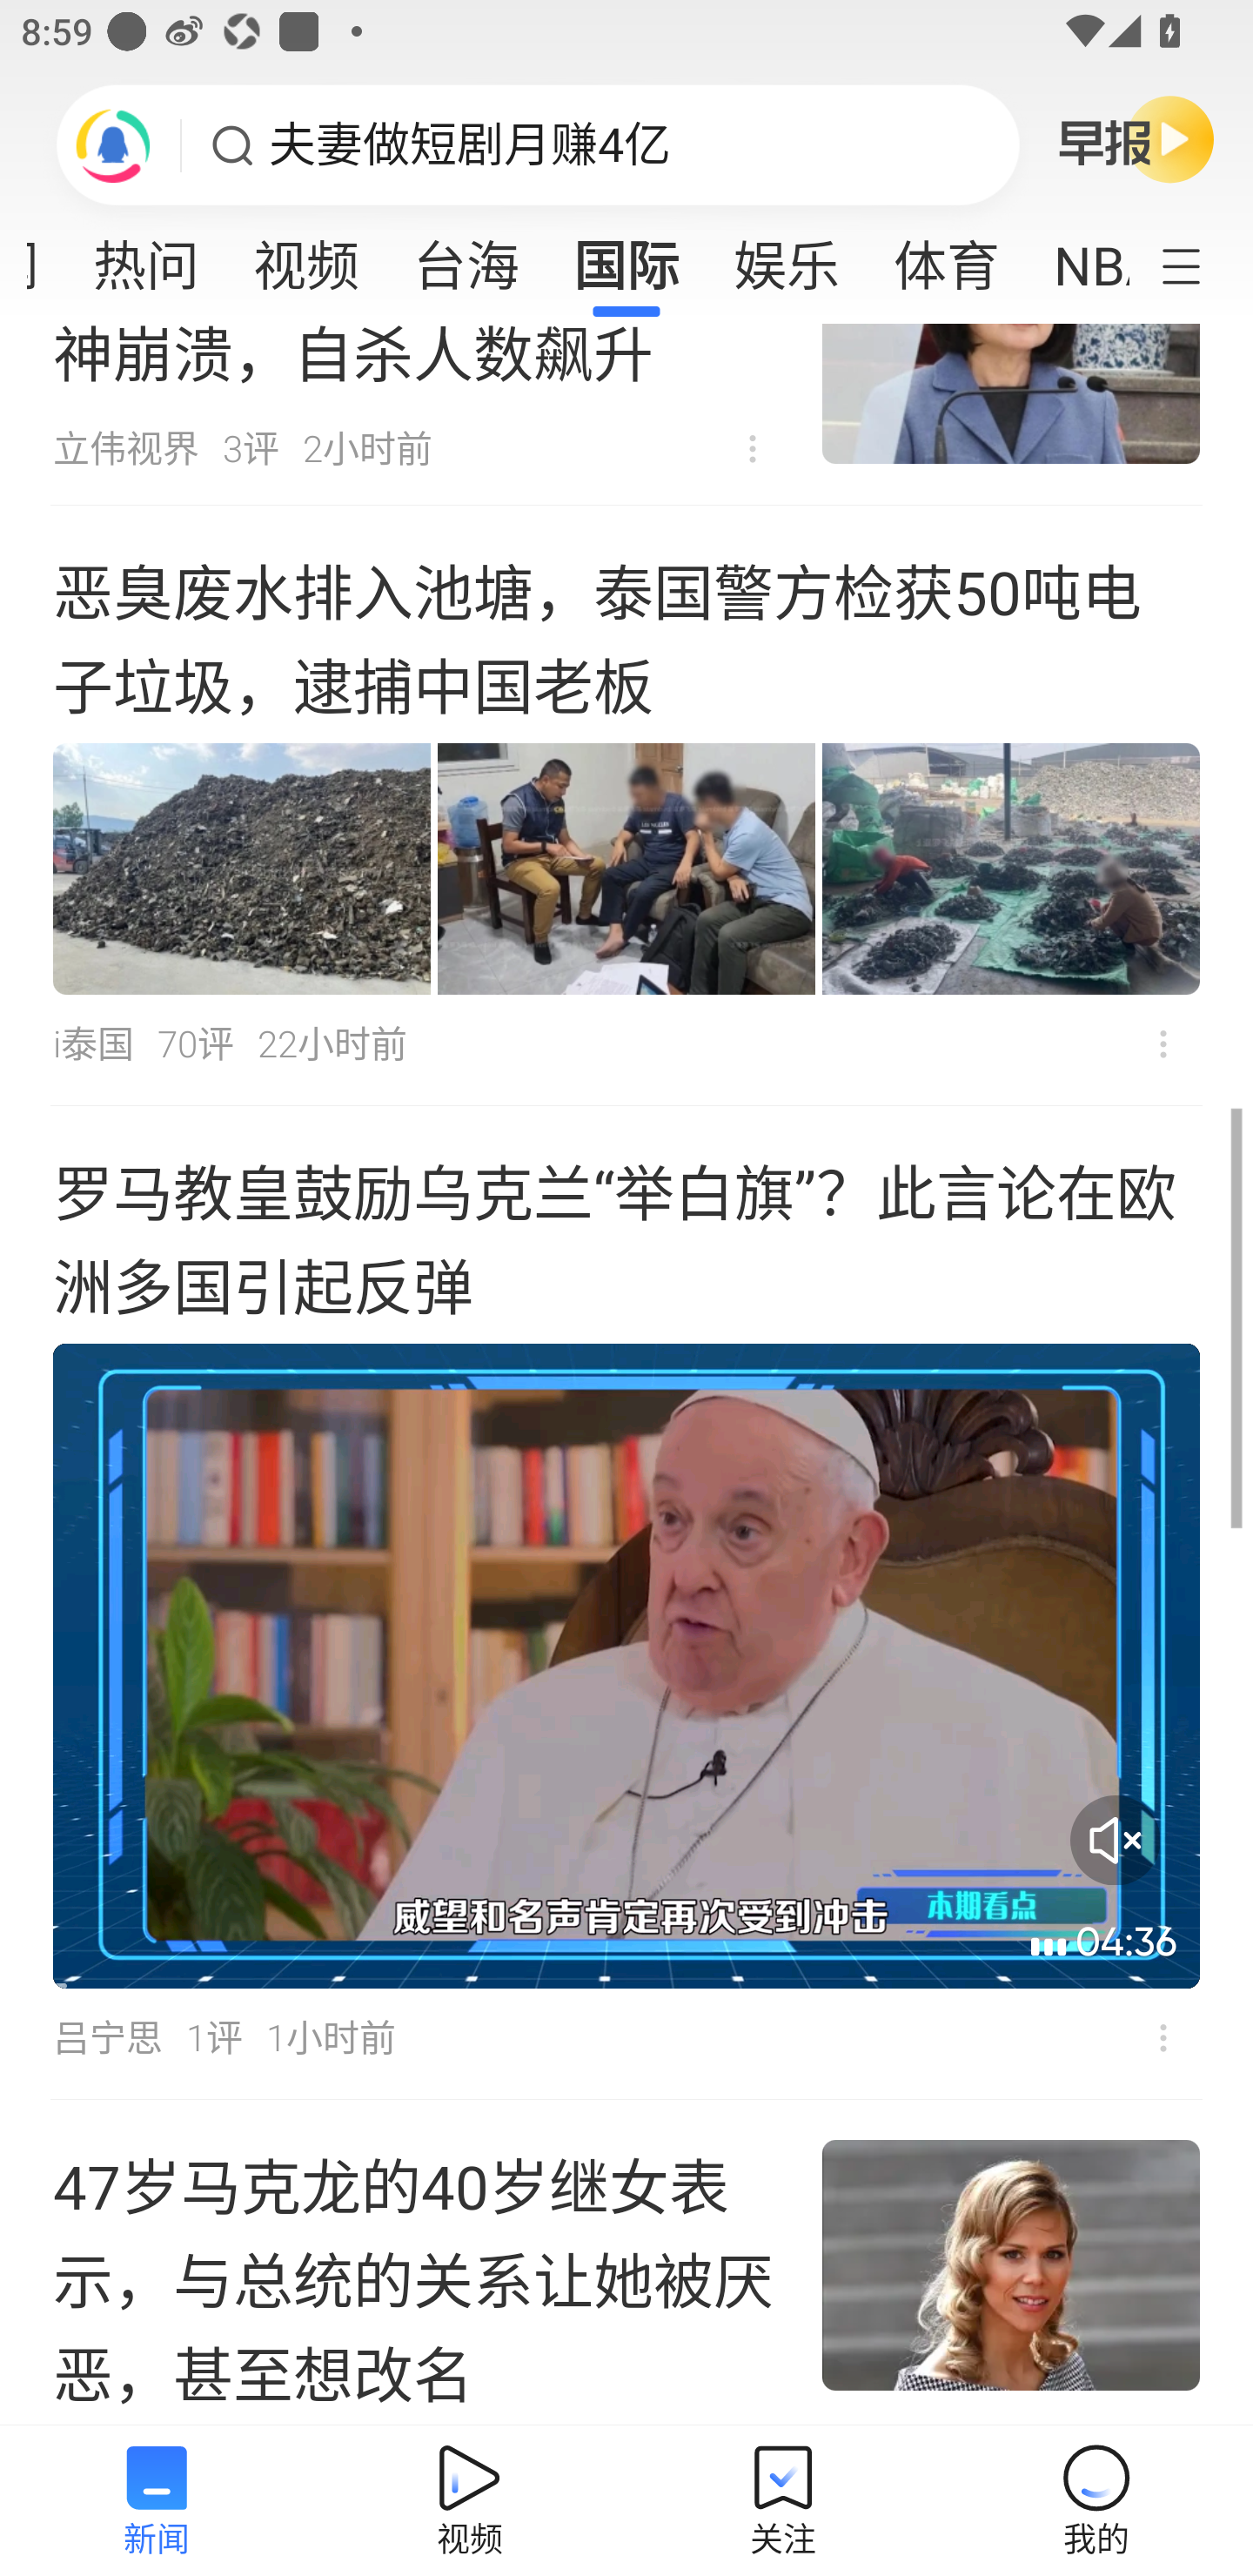 This screenshot has width=1253, height=2576. I want to click on 热问, so click(146, 256).